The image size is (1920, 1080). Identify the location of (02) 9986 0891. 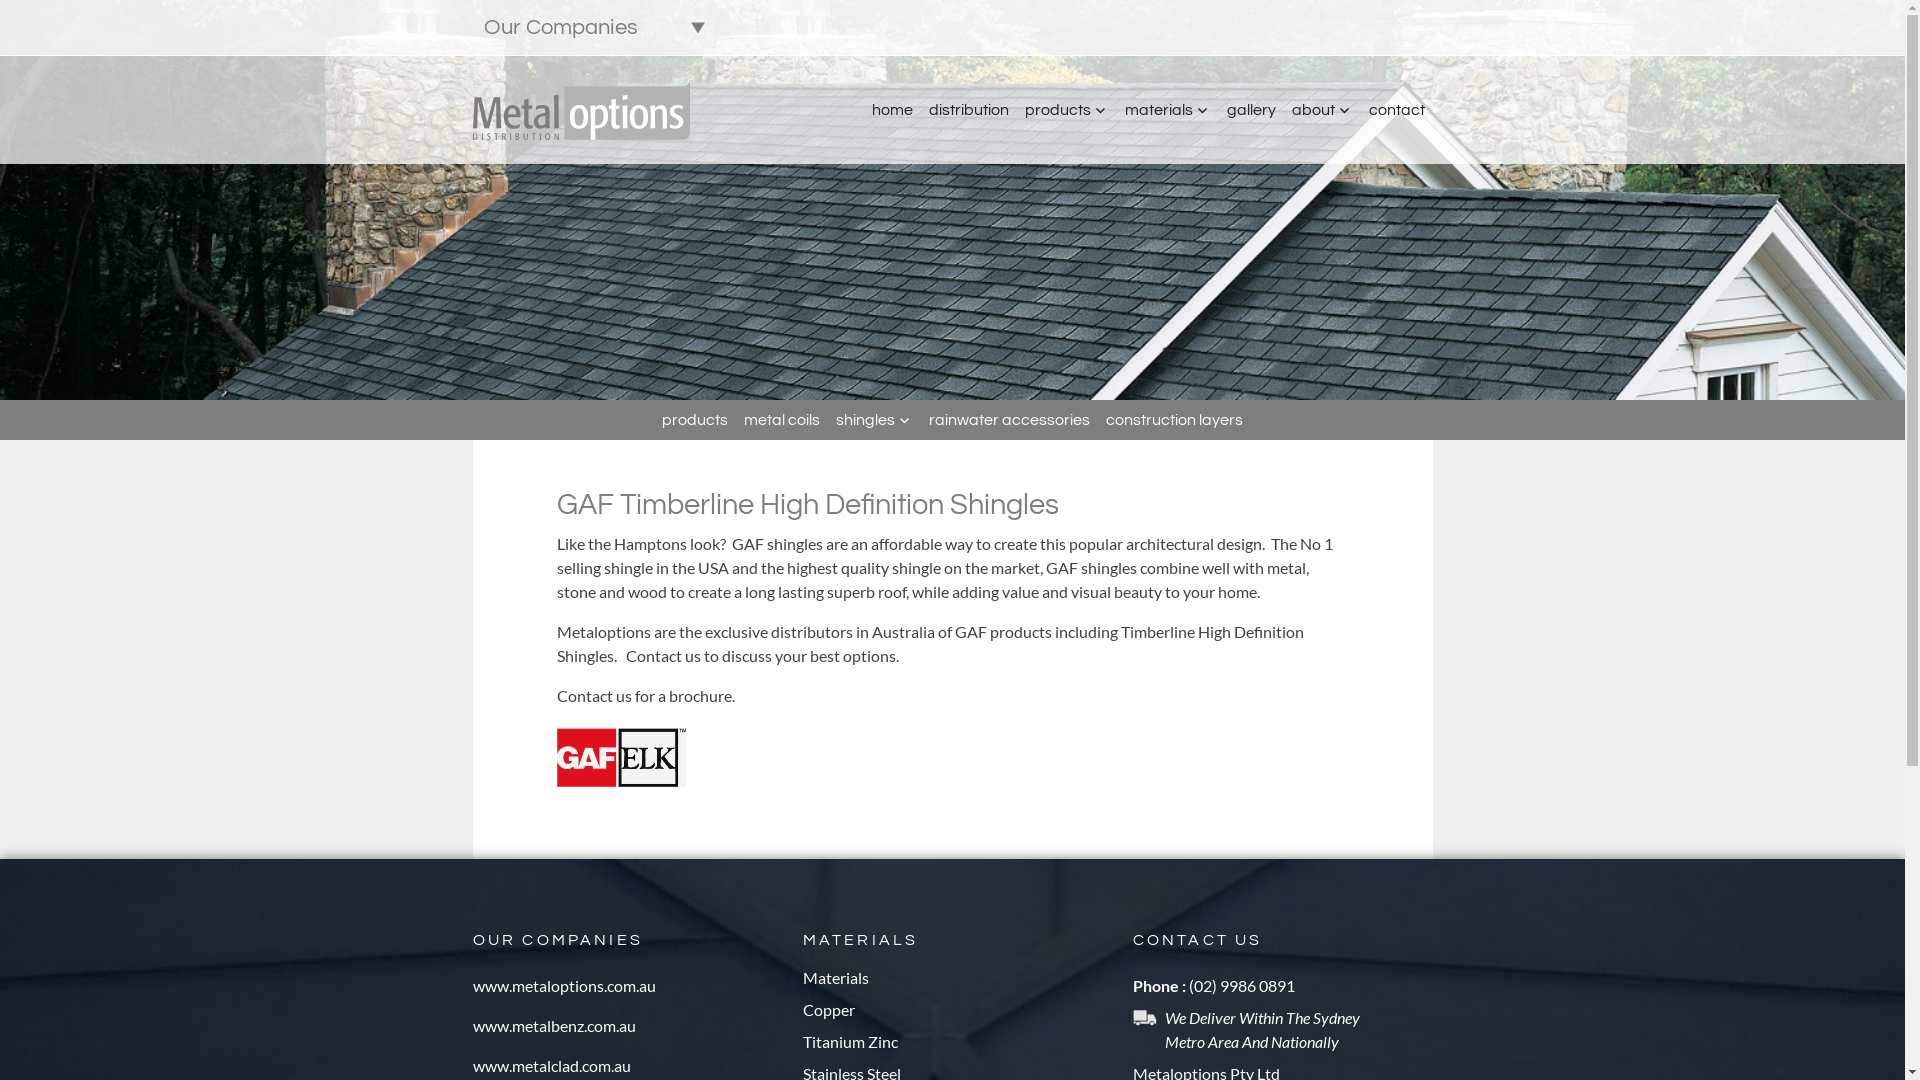
(1241, 986).